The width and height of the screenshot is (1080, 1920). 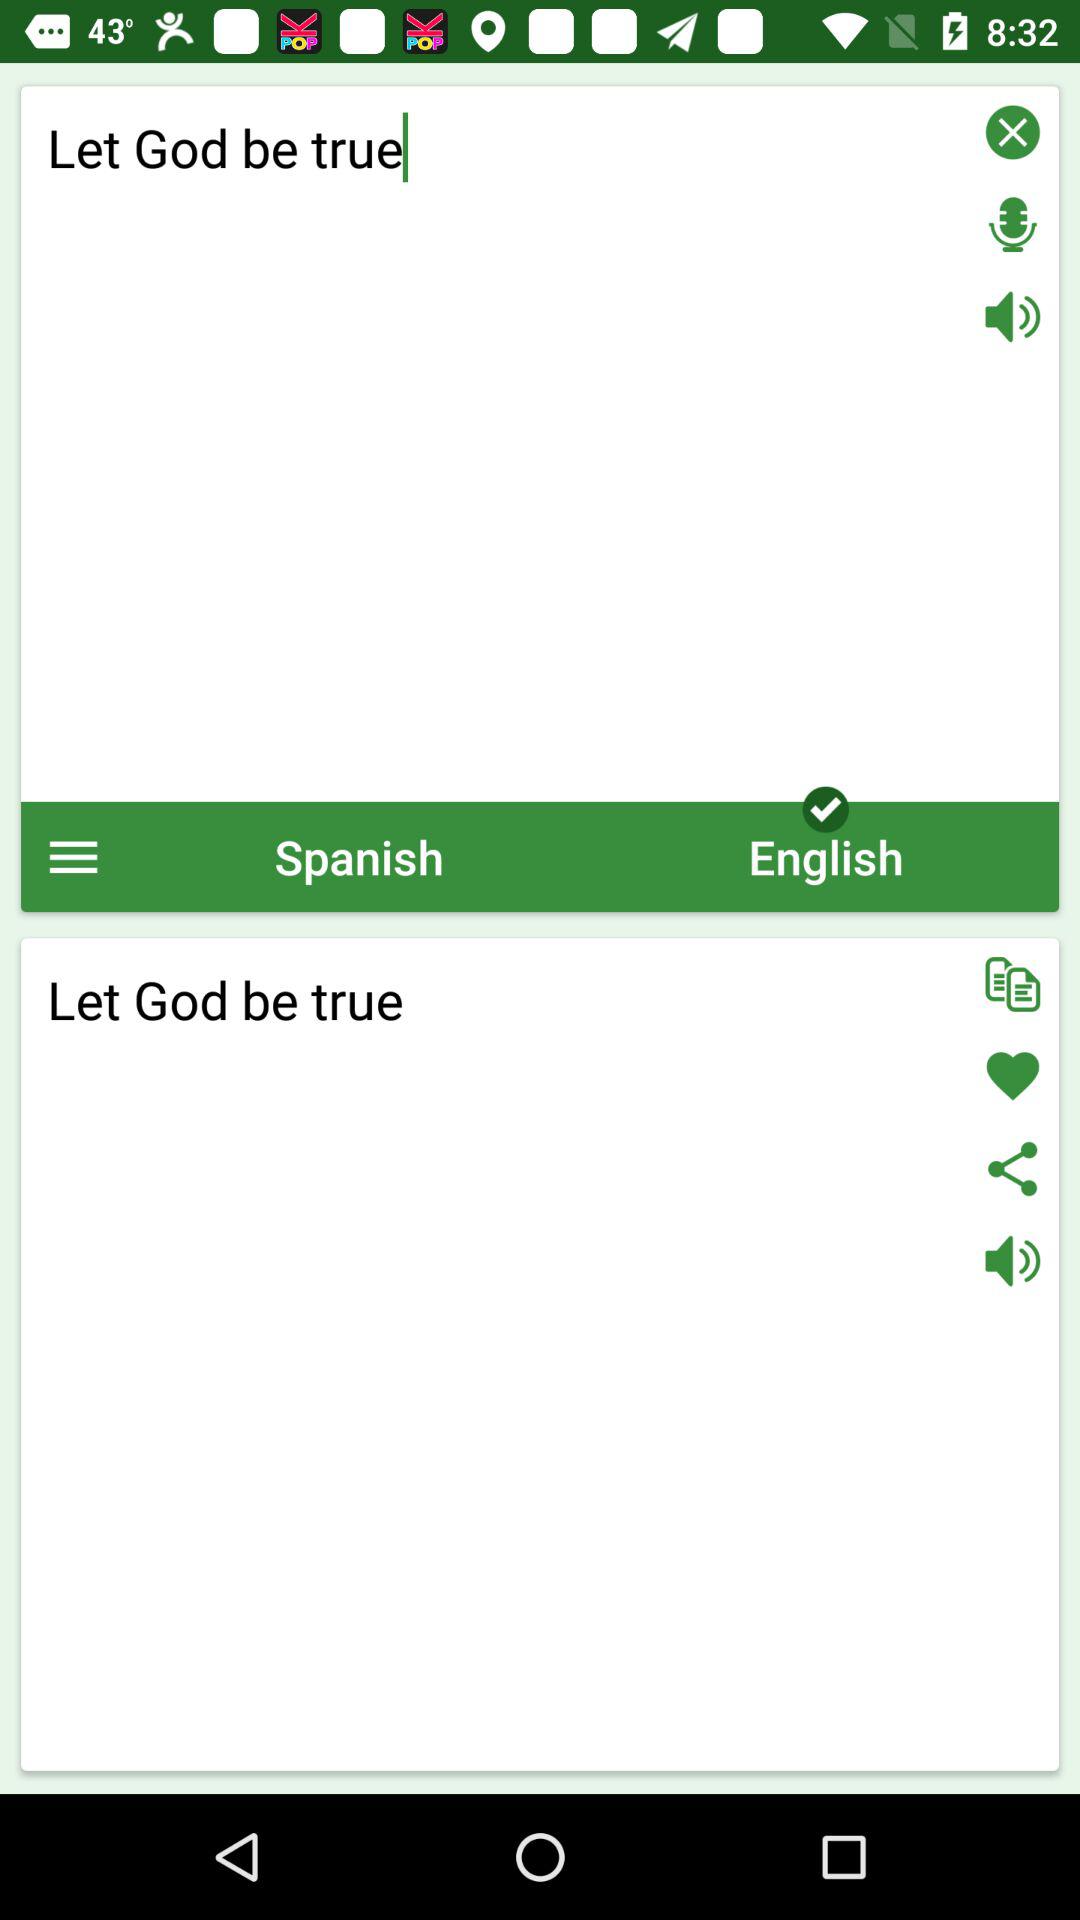 What do you see at coordinates (1012, 1261) in the screenshot?
I see `audio on` at bounding box center [1012, 1261].